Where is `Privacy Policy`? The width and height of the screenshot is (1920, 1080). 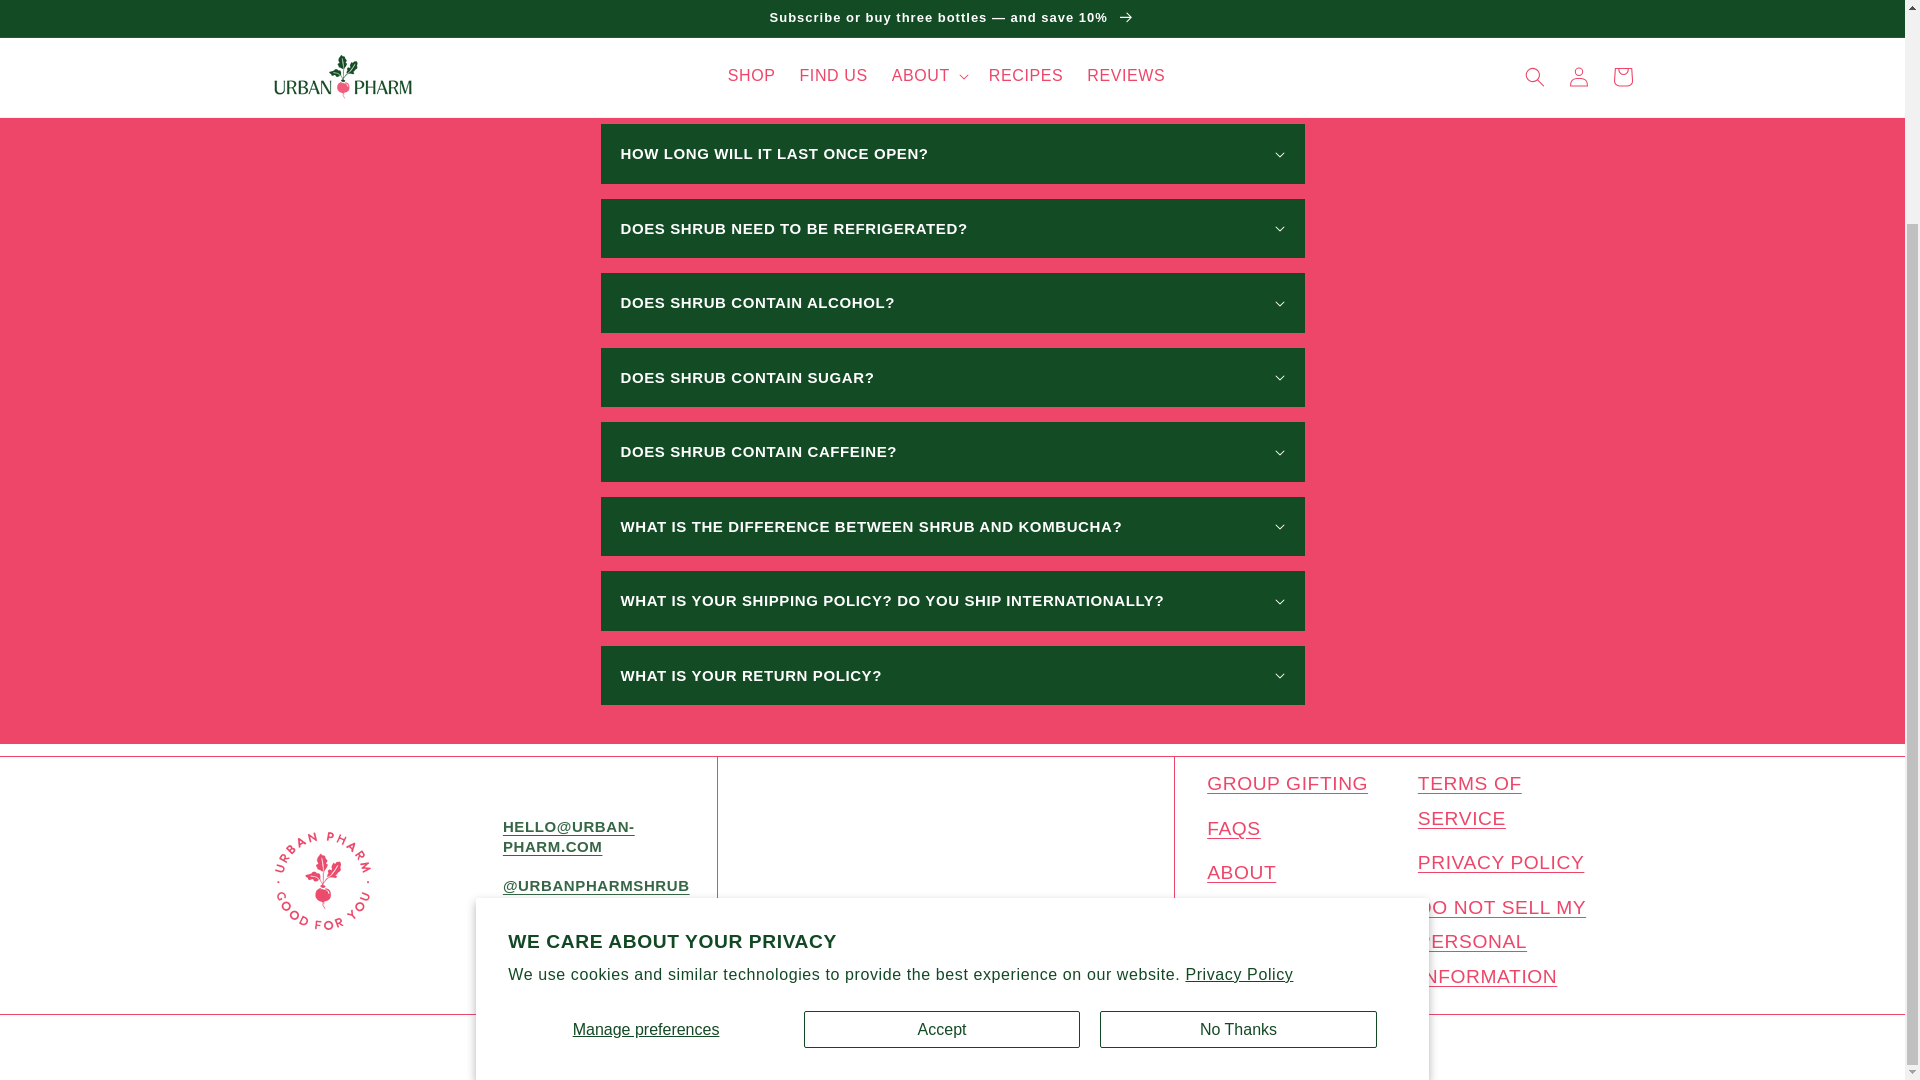
Privacy Policy is located at coordinates (1238, 706).